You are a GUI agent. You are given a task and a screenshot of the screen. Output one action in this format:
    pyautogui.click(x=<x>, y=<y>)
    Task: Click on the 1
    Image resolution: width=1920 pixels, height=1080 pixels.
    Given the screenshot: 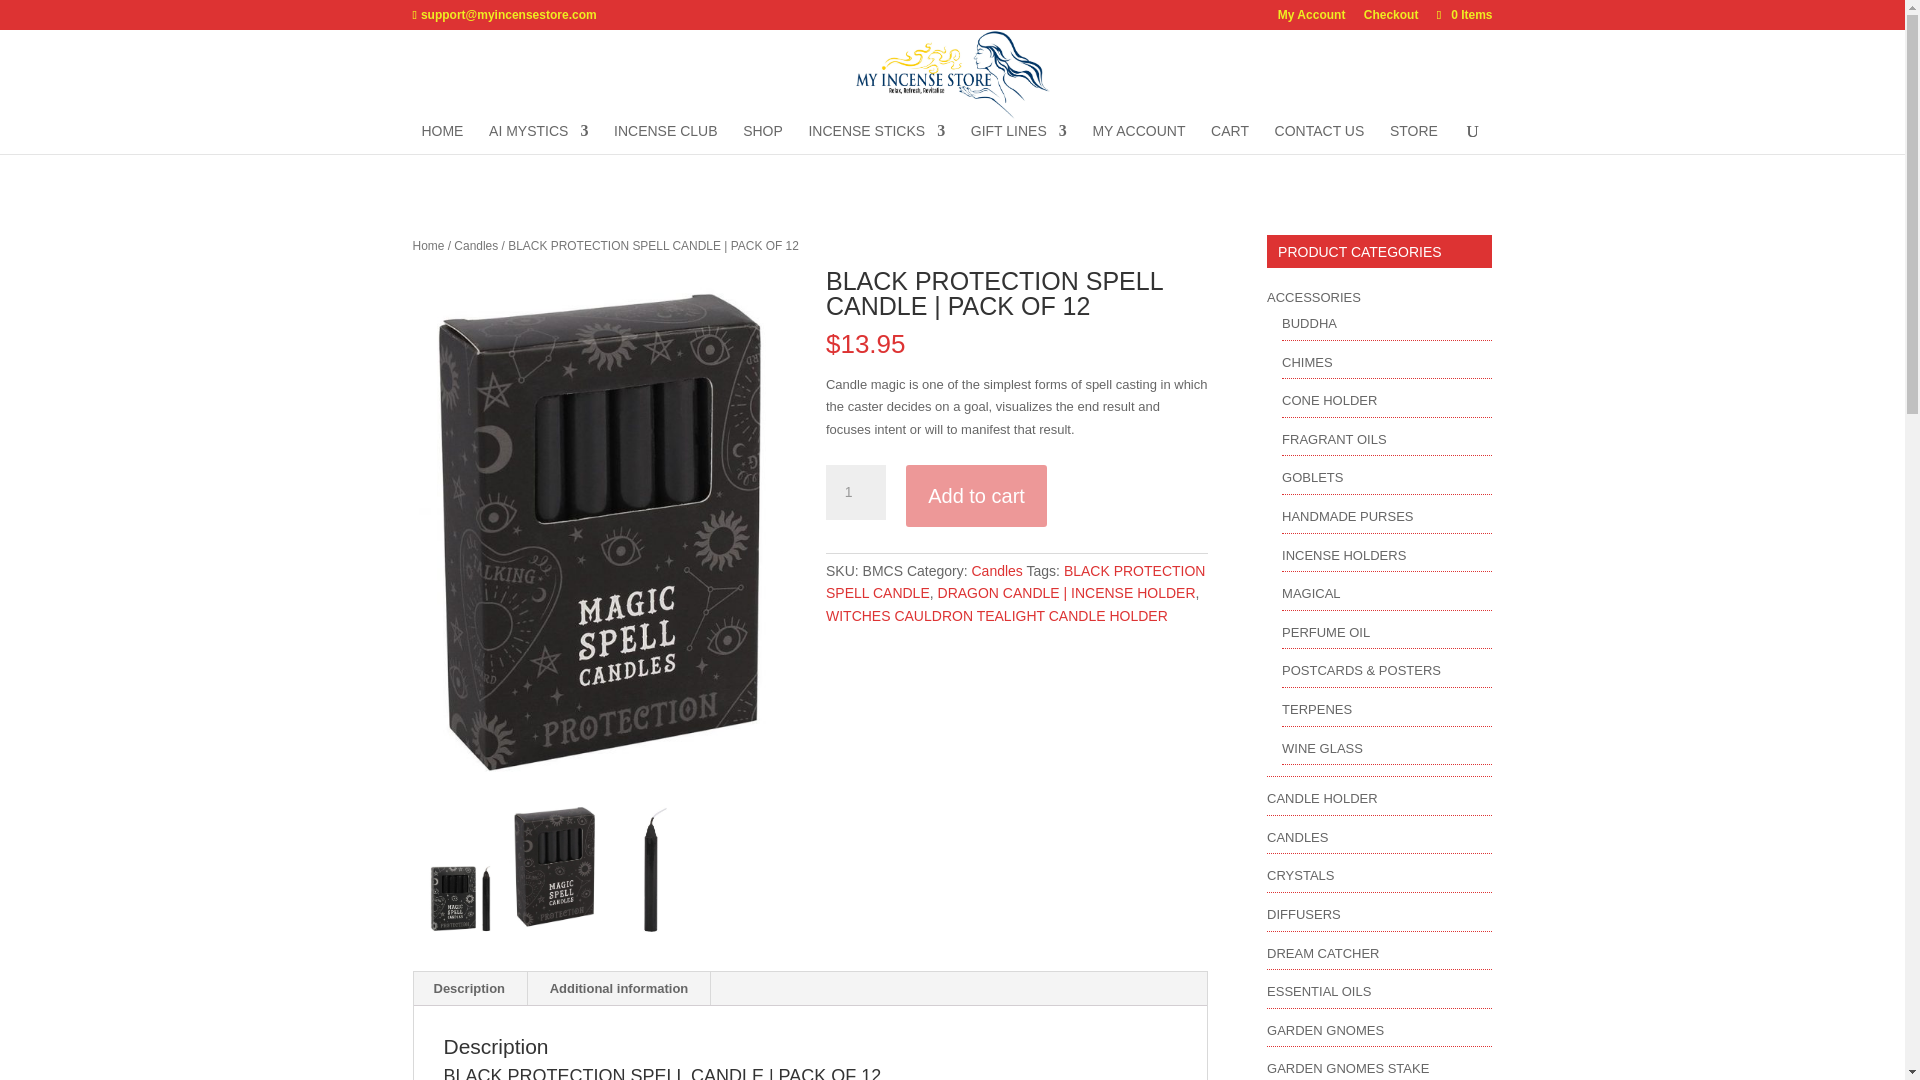 What is the action you would take?
    pyautogui.click(x=855, y=492)
    